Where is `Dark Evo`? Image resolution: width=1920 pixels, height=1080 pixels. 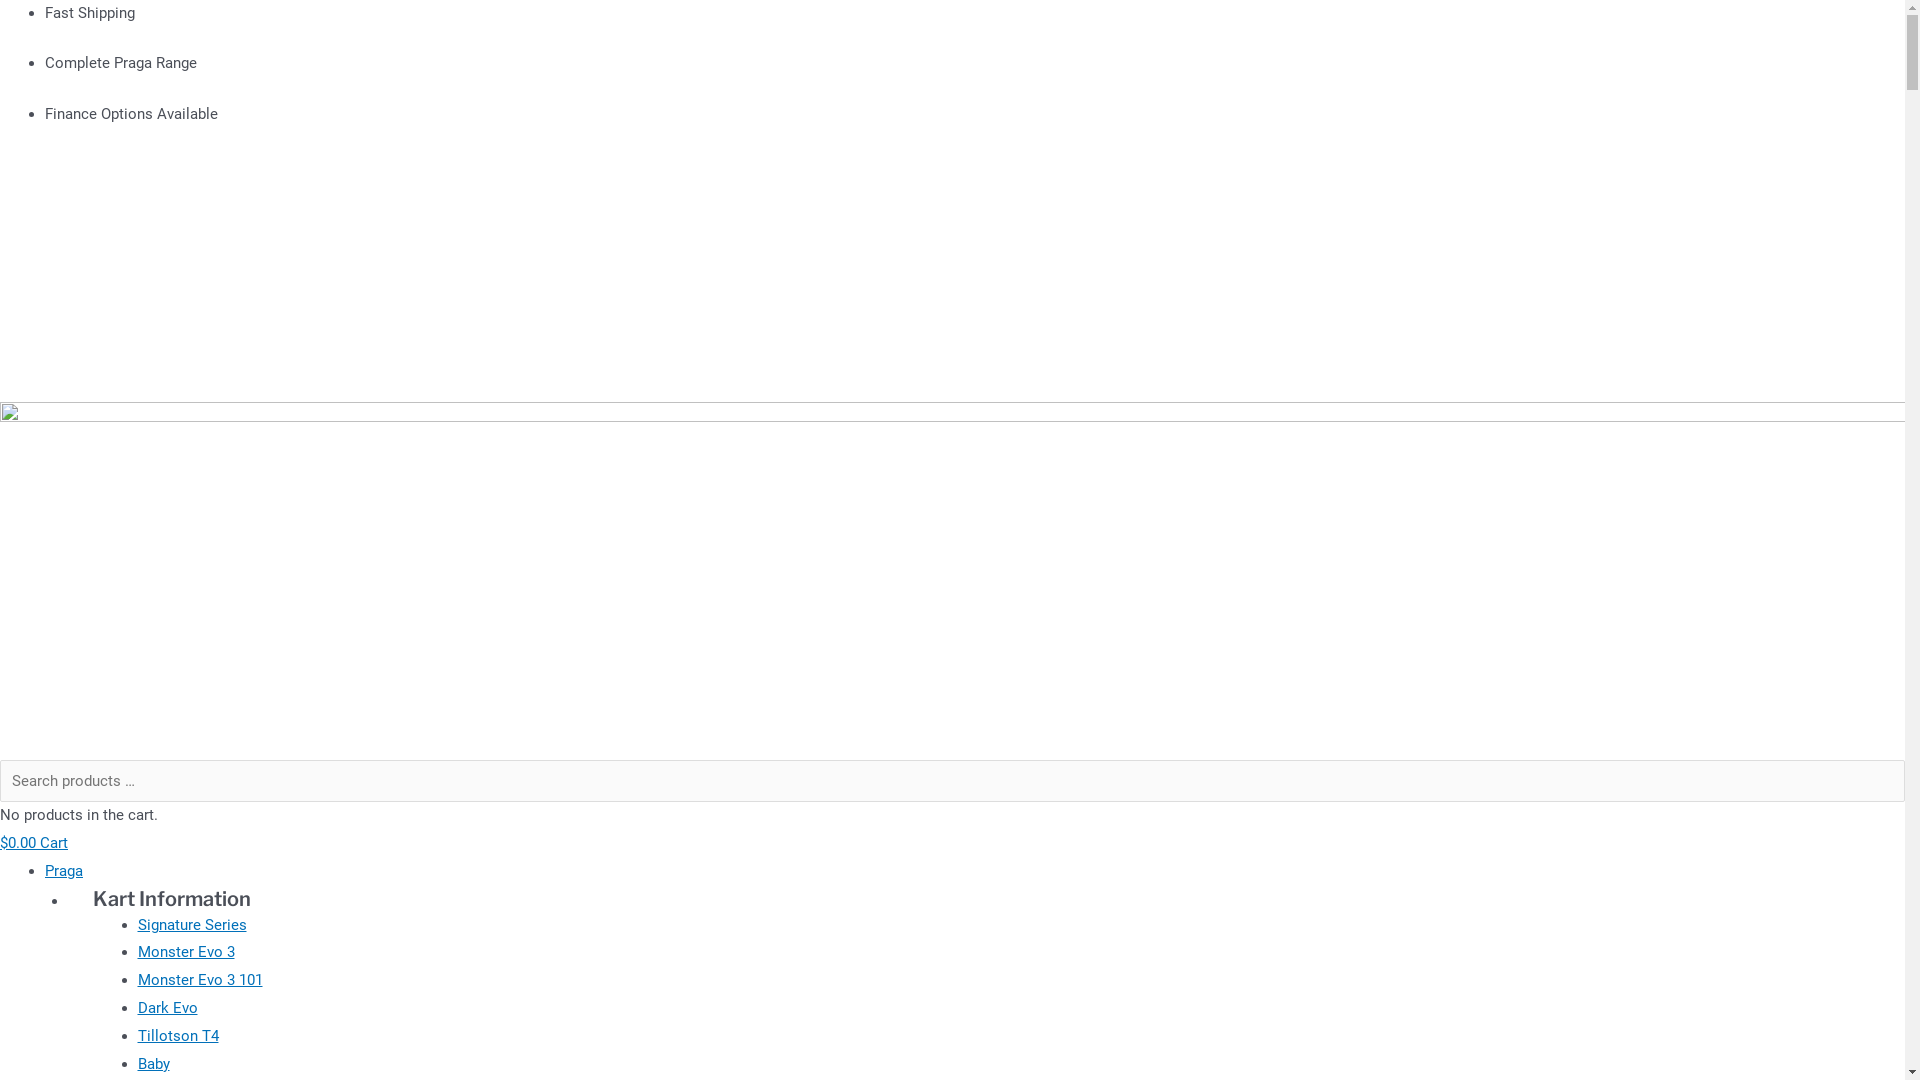 Dark Evo is located at coordinates (168, 1008).